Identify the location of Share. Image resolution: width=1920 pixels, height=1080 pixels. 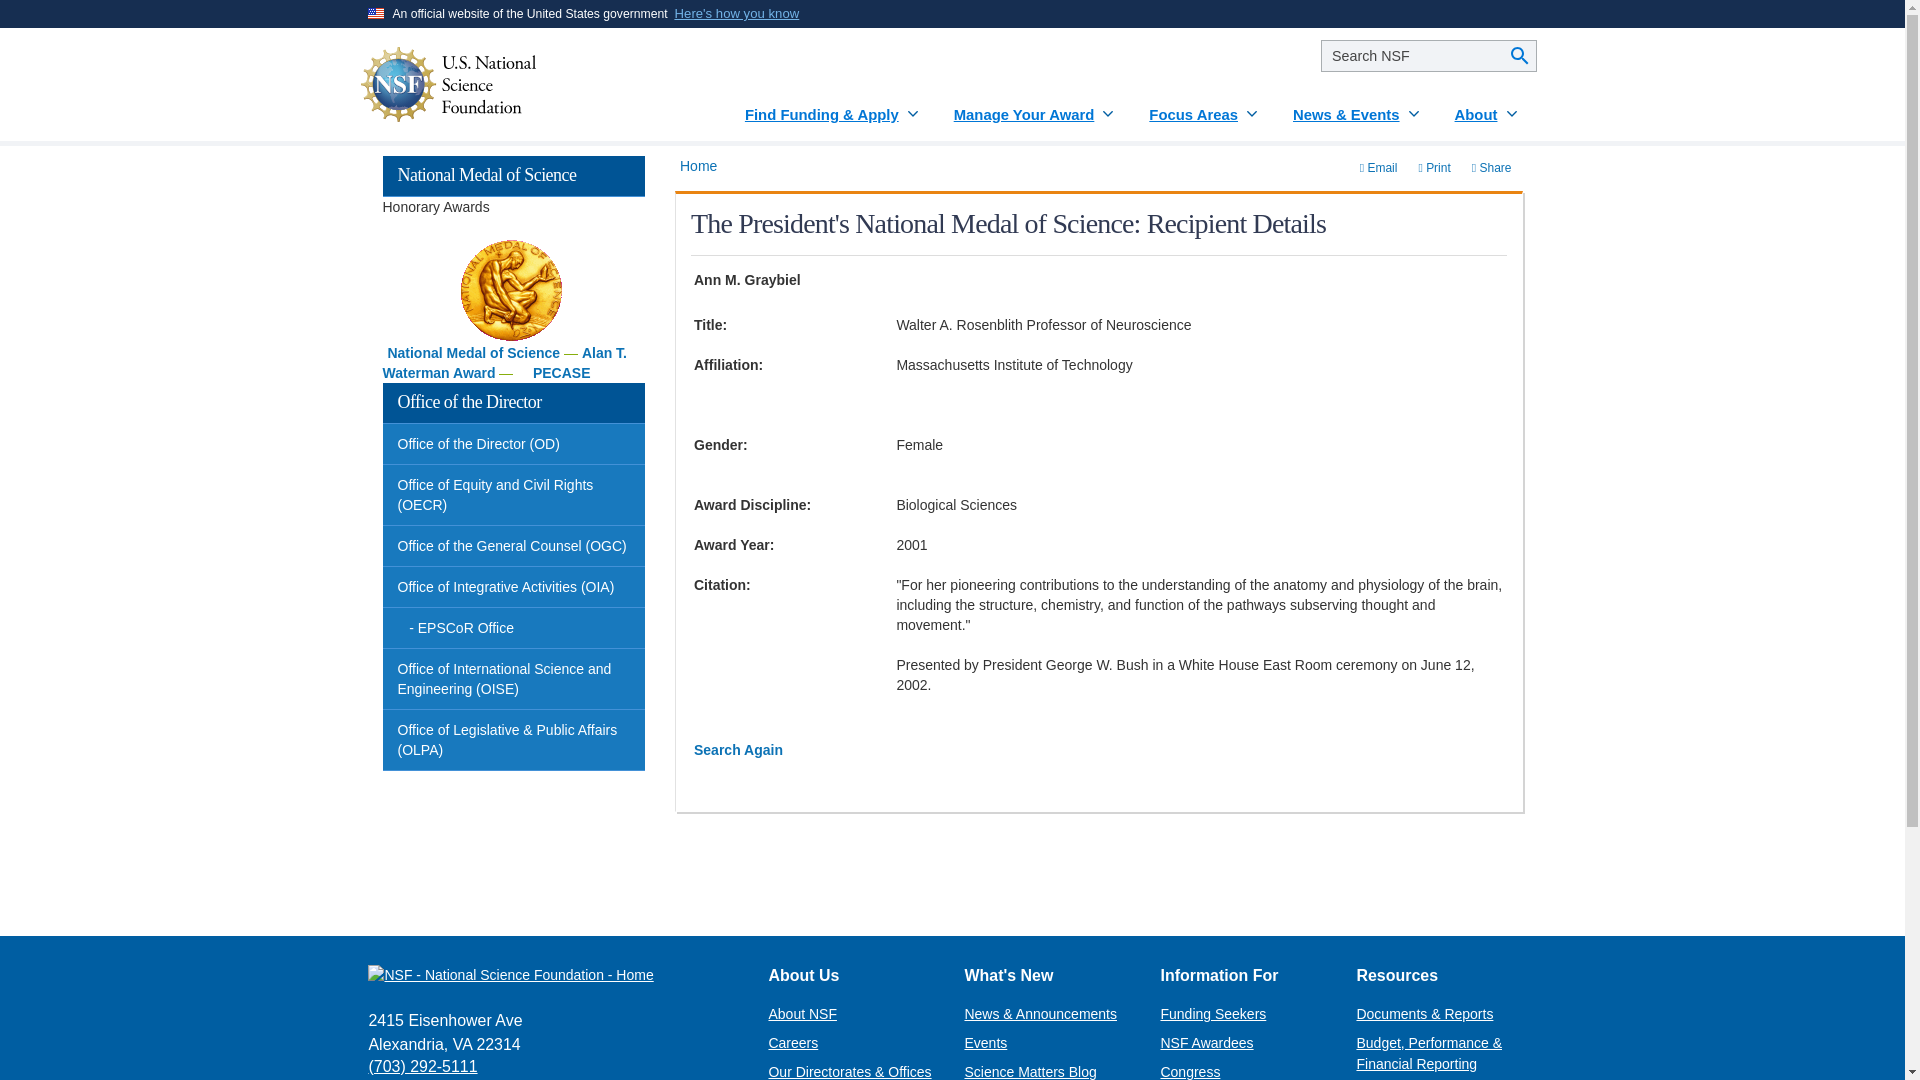
(1492, 168).